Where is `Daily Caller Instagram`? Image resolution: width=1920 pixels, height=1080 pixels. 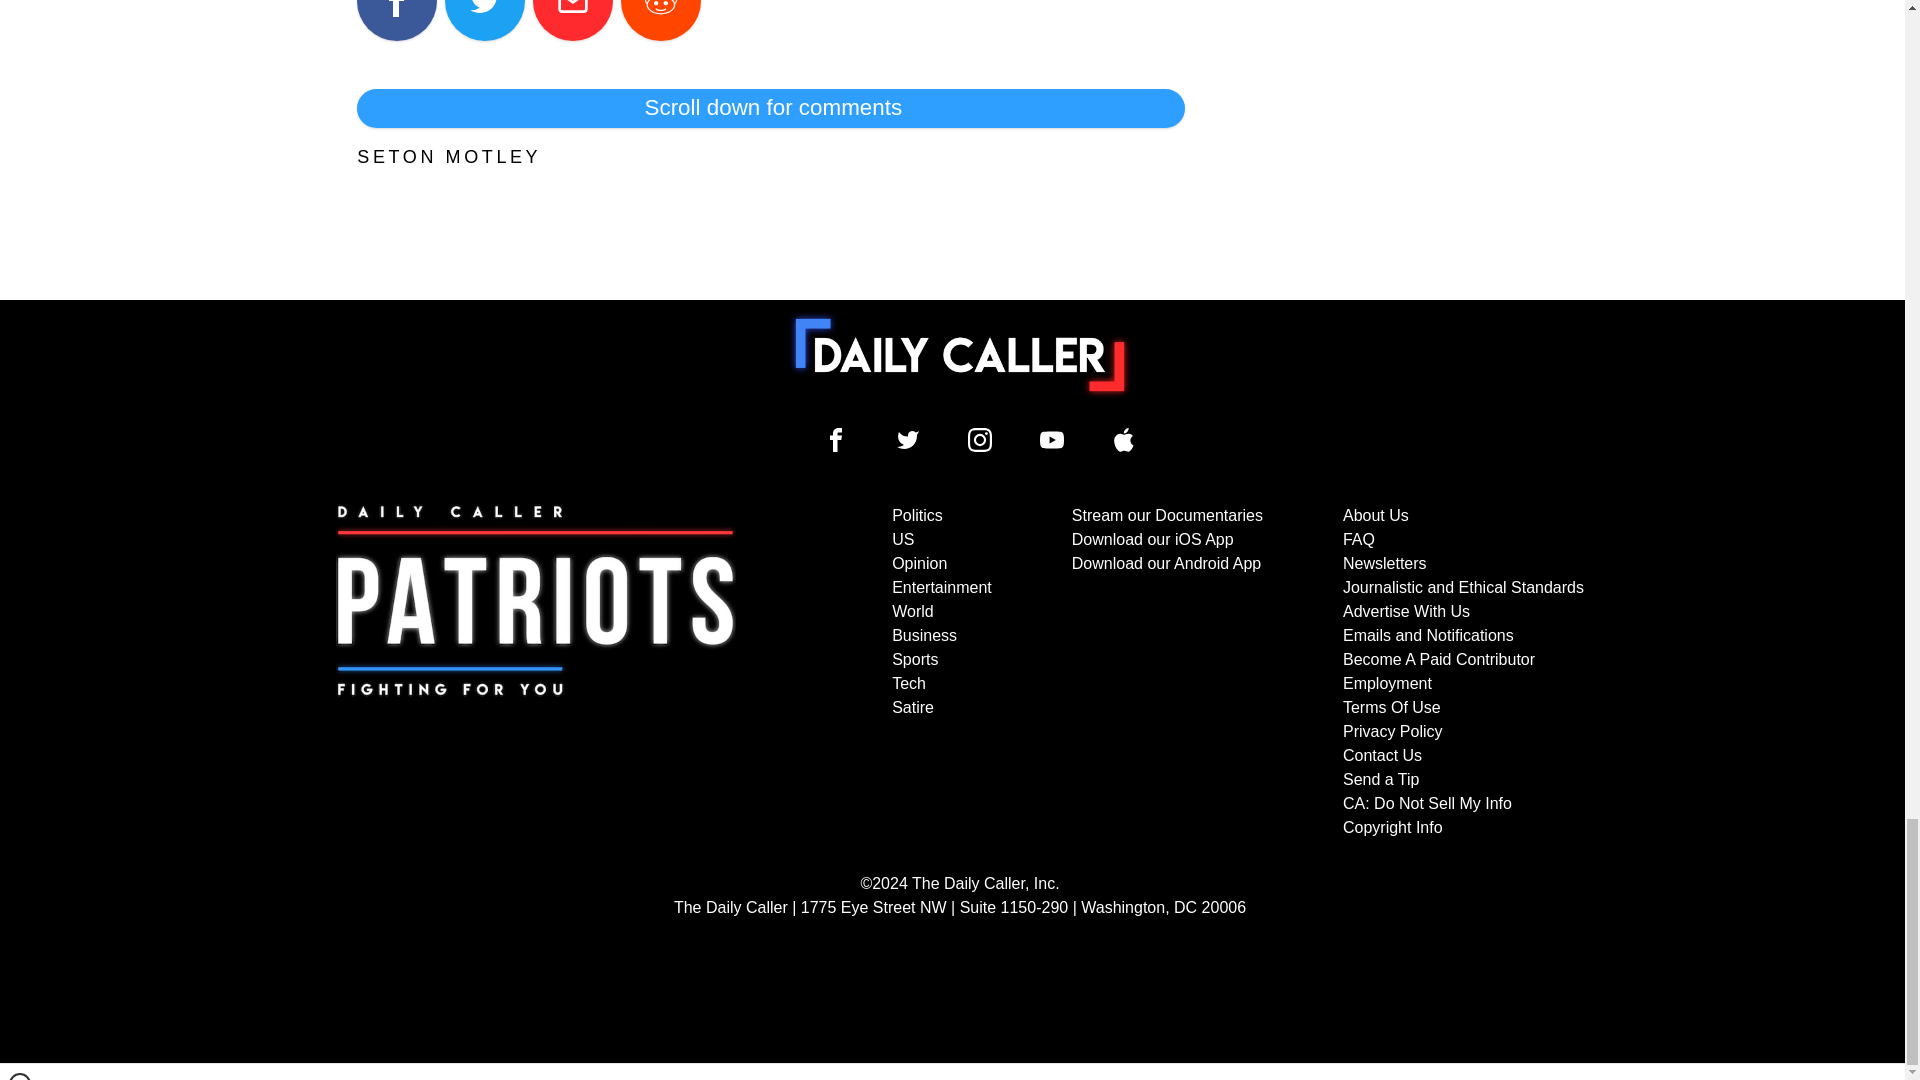 Daily Caller Instagram is located at coordinates (980, 440).